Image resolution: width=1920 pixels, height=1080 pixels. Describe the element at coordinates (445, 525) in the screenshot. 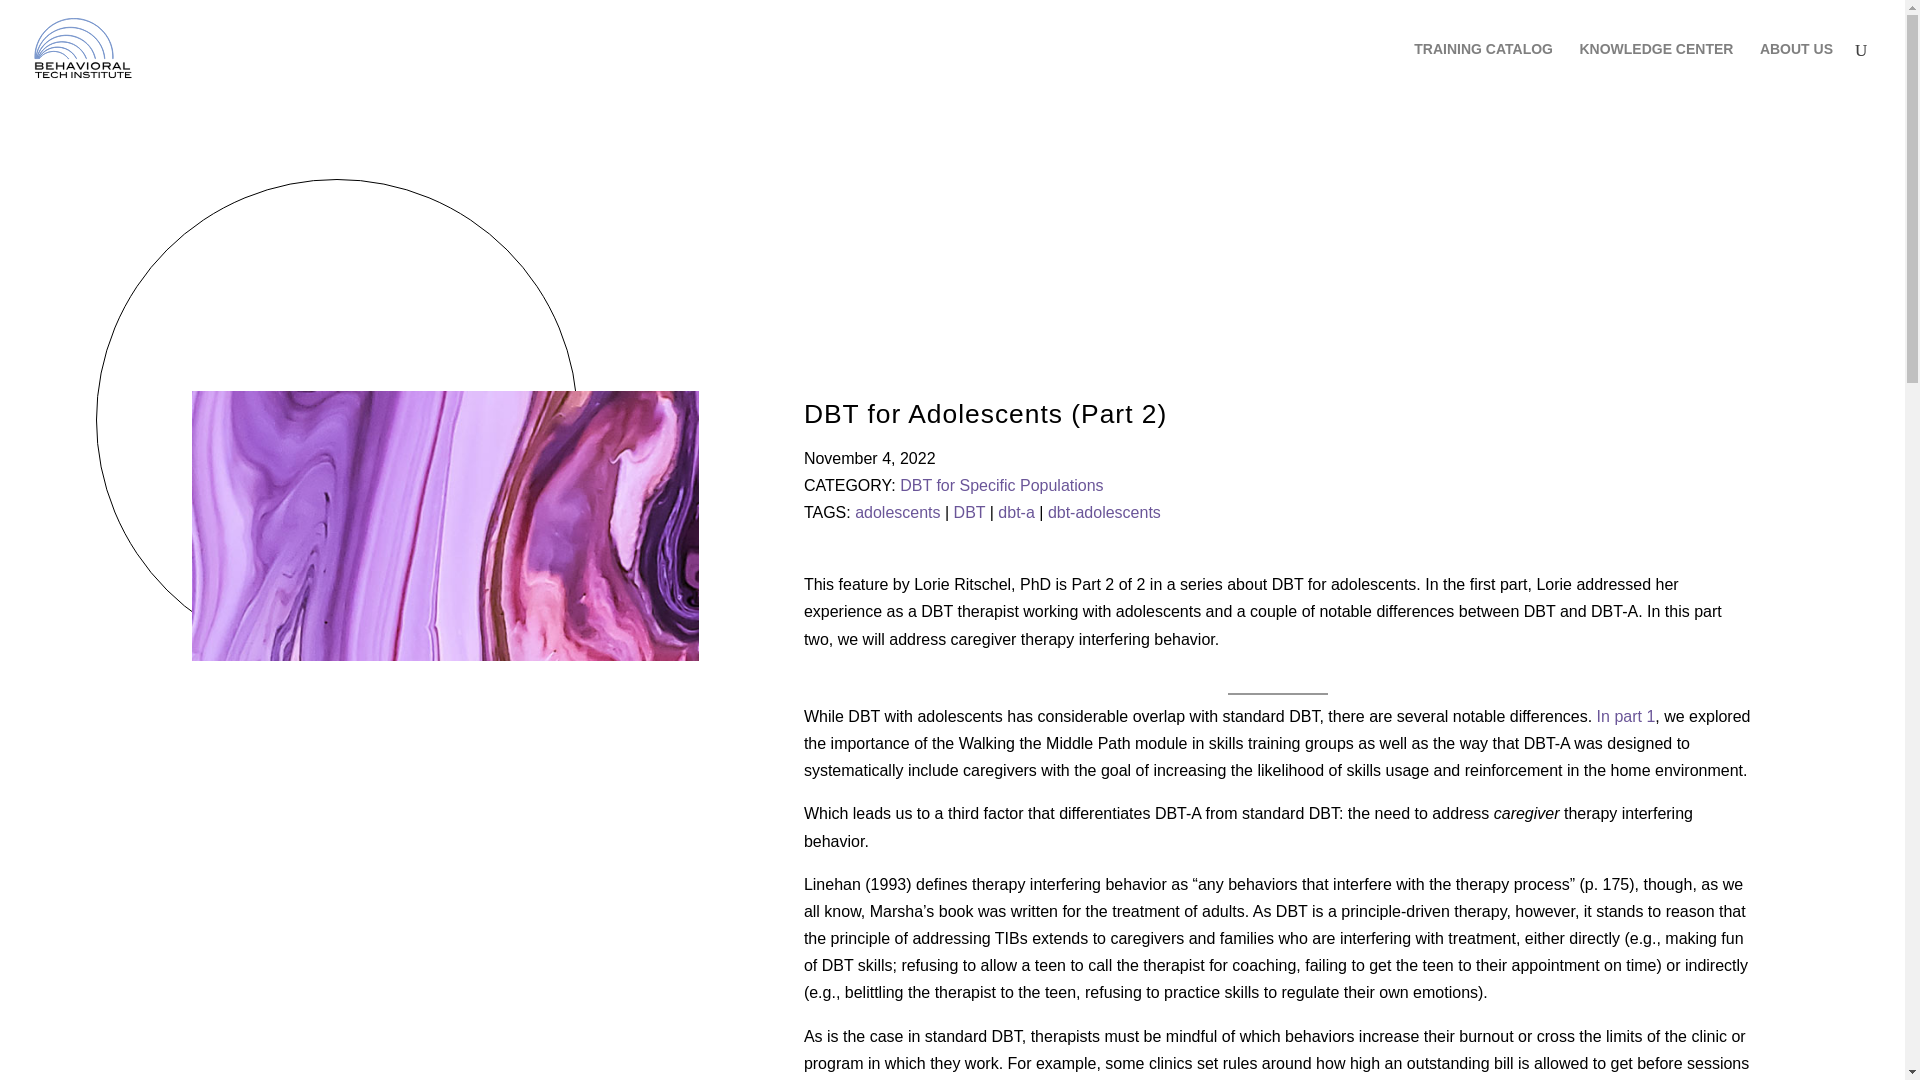

I see `DBTAdolescentsPart2` at that location.